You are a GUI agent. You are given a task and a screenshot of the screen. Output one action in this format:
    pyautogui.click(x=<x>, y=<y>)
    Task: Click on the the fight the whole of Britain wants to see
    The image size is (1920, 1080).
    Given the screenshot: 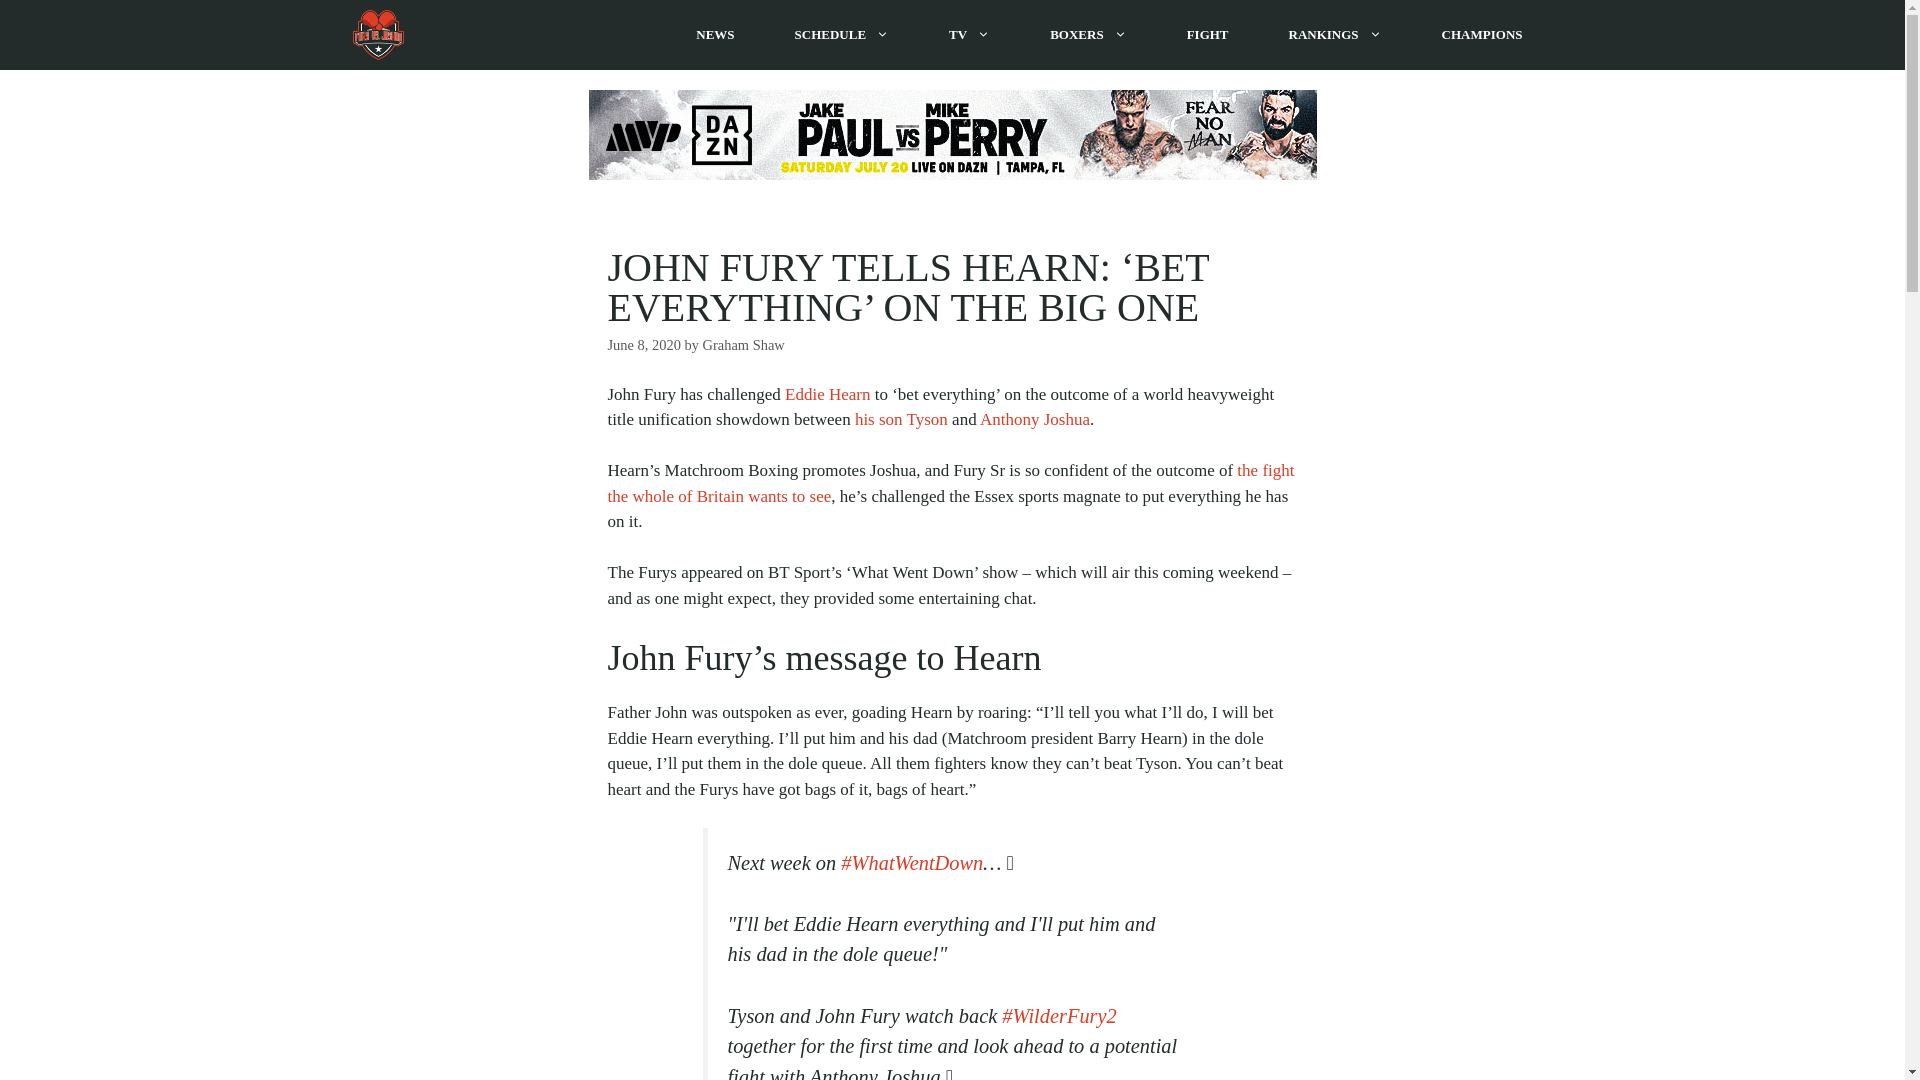 What is the action you would take?
    pyautogui.click(x=951, y=484)
    